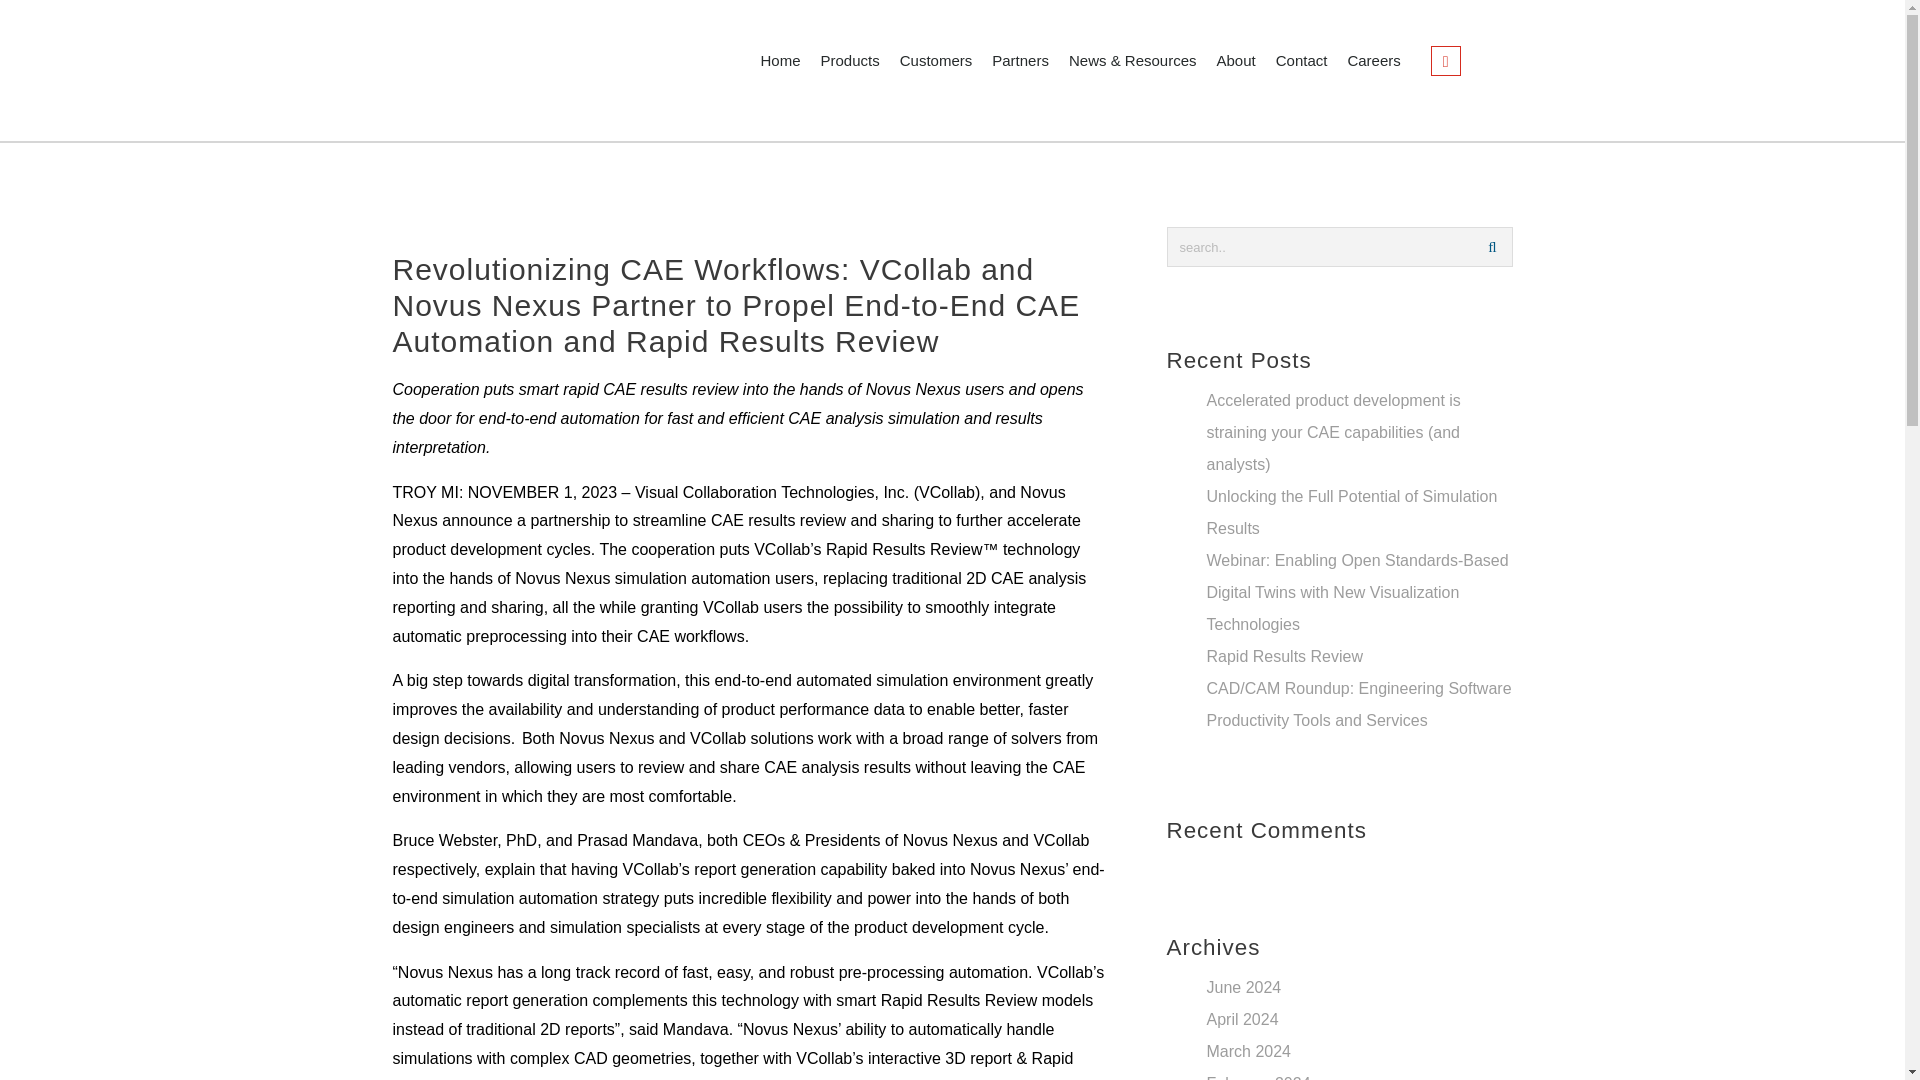 The width and height of the screenshot is (1920, 1080). I want to click on Partners, so click(1020, 60).